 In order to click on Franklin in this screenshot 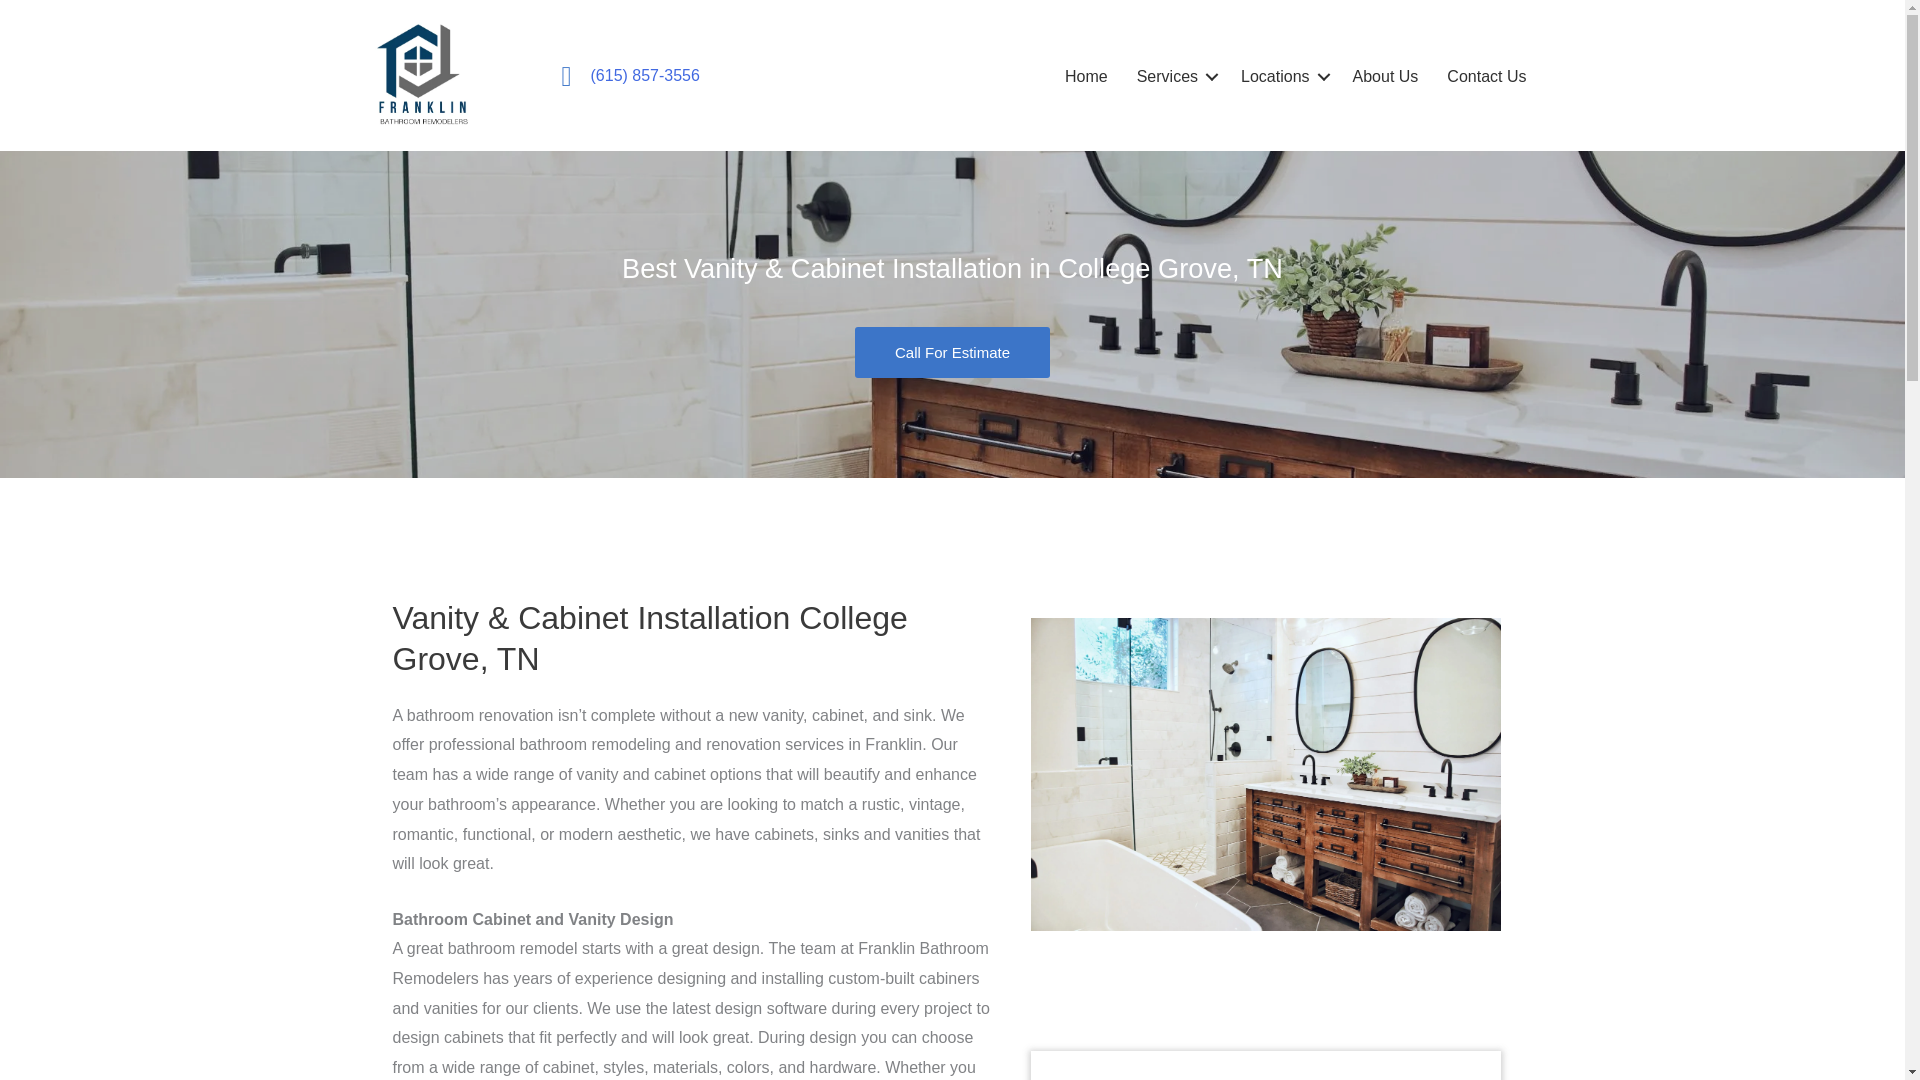, I will do `click(422, 75)`.